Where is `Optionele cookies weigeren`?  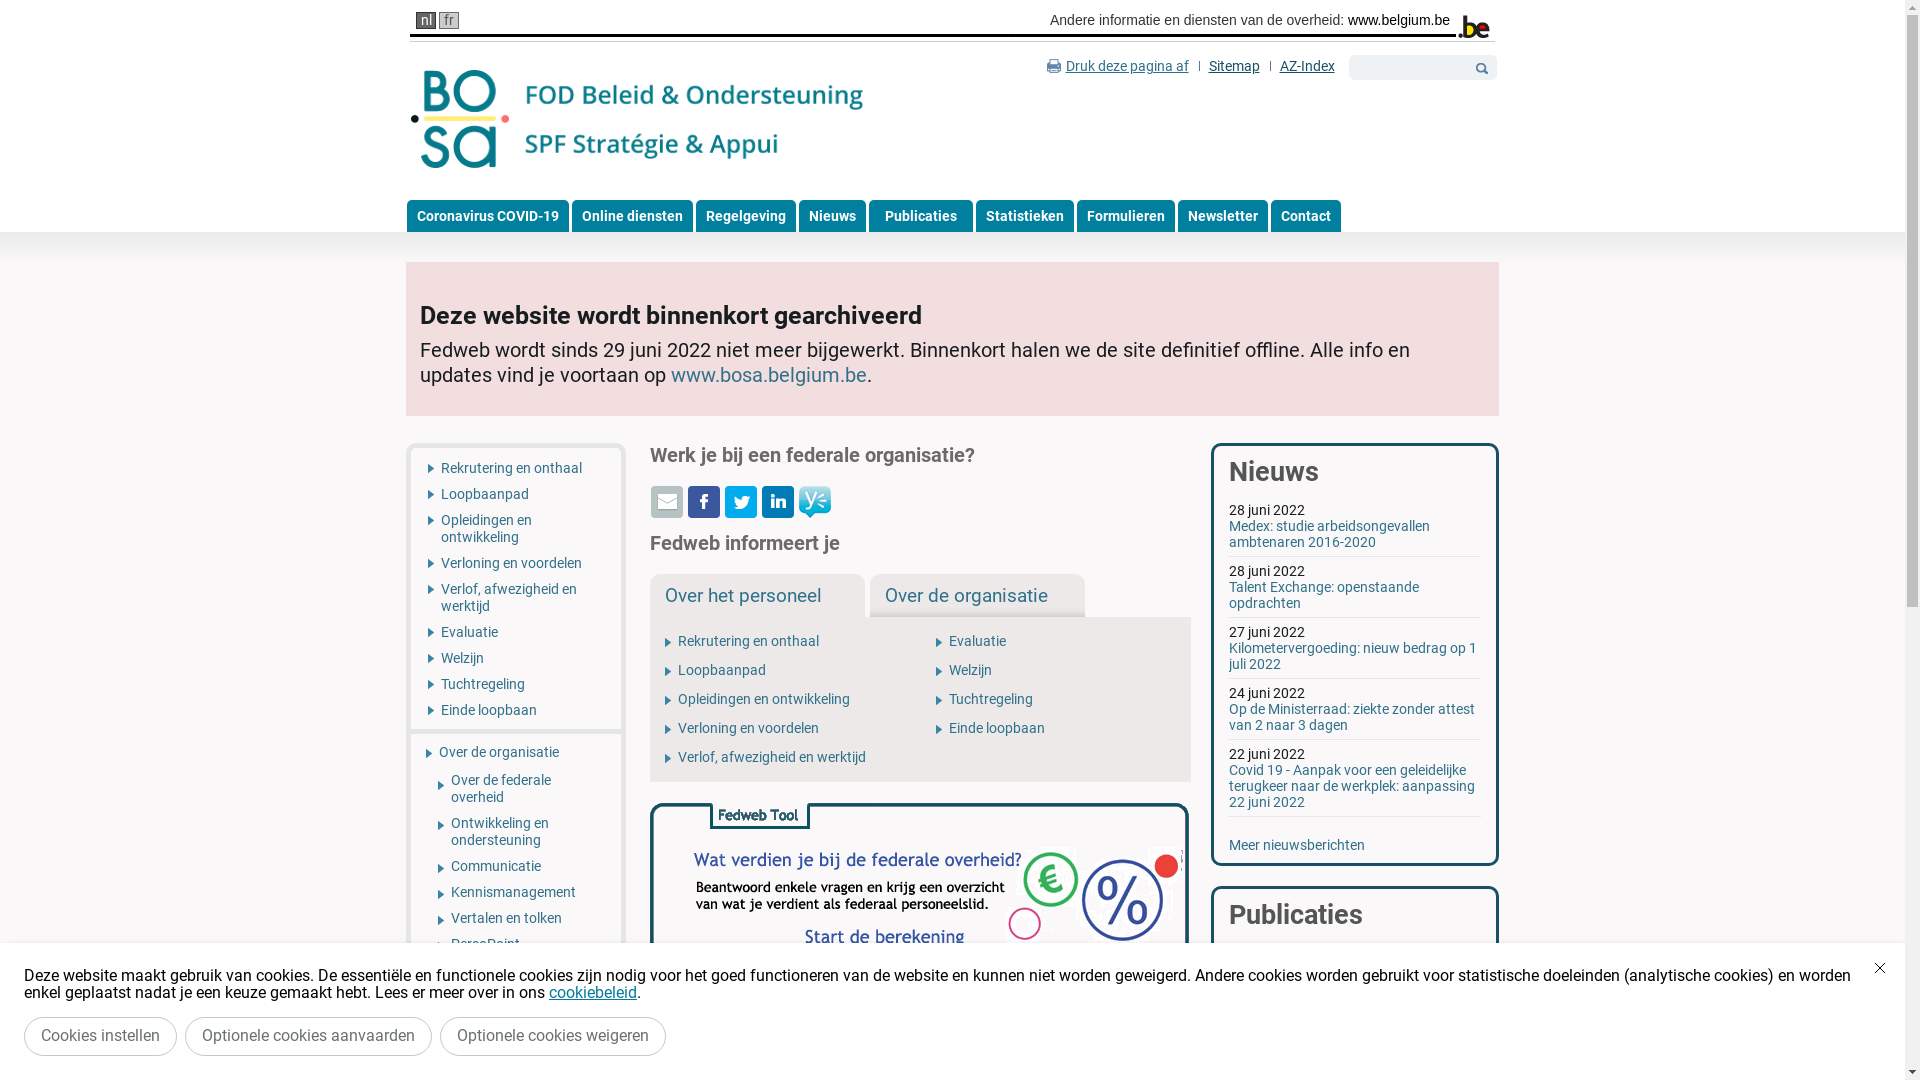 Optionele cookies weigeren is located at coordinates (553, 1036).